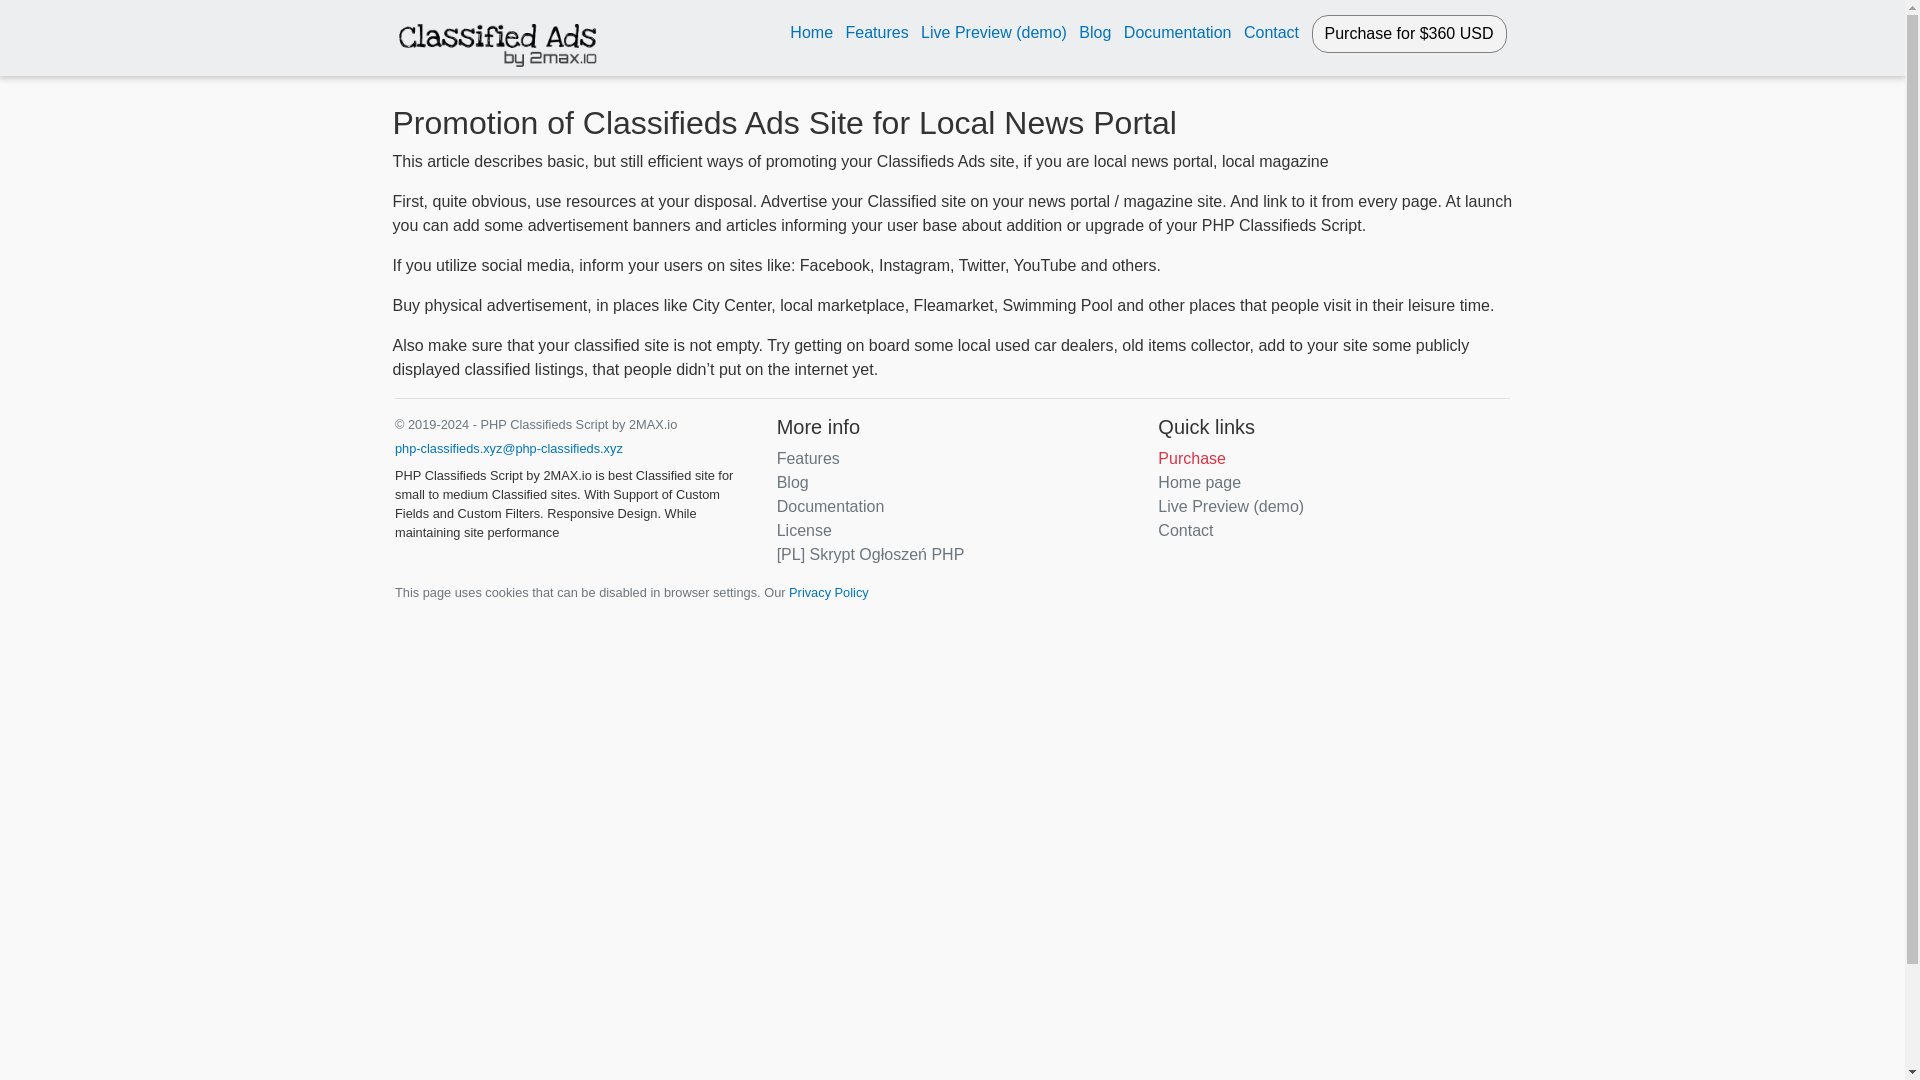 Image resolution: width=1920 pixels, height=1080 pixels. I want to click on Contact, so click(1272, 32).